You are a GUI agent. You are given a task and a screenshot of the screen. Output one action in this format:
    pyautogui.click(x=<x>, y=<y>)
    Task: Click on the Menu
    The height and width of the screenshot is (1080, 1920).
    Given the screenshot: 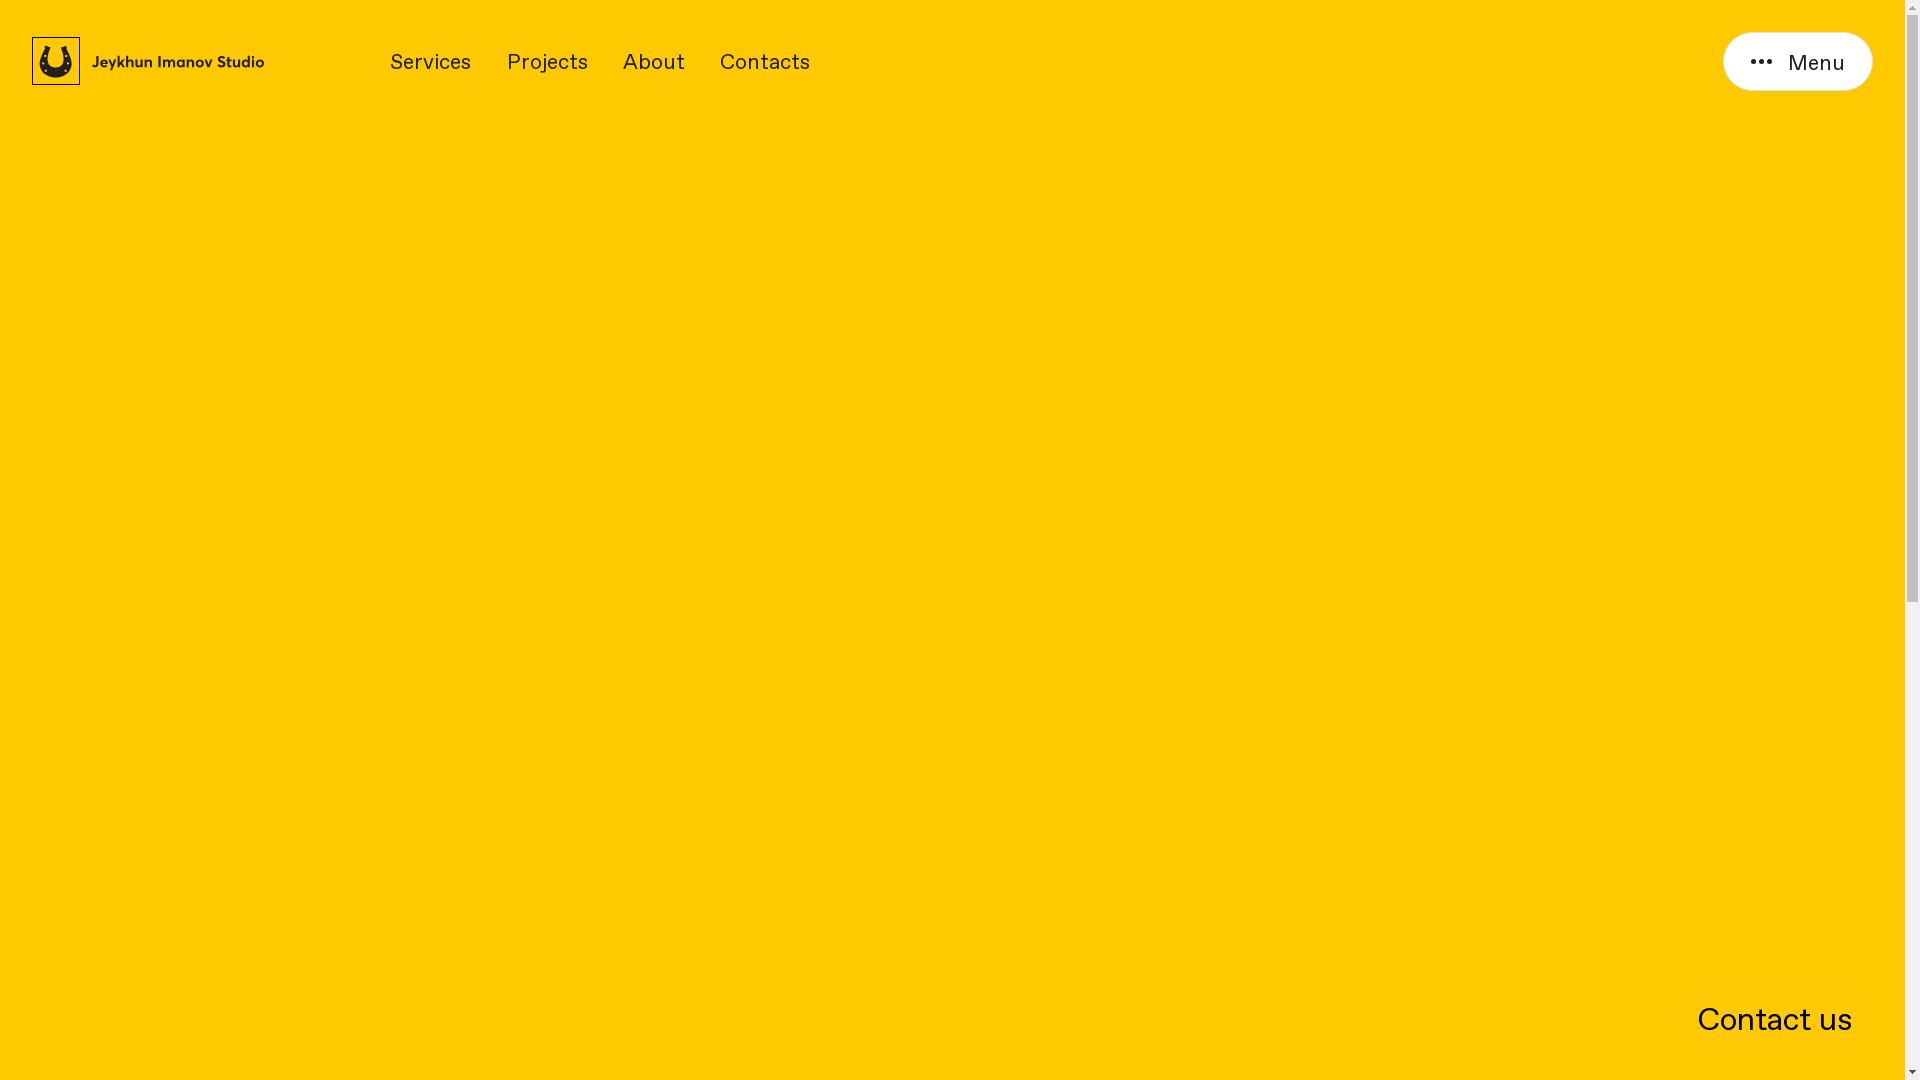 What is the action you would take?
    pyautogui.click(x=1798, y=62)
    